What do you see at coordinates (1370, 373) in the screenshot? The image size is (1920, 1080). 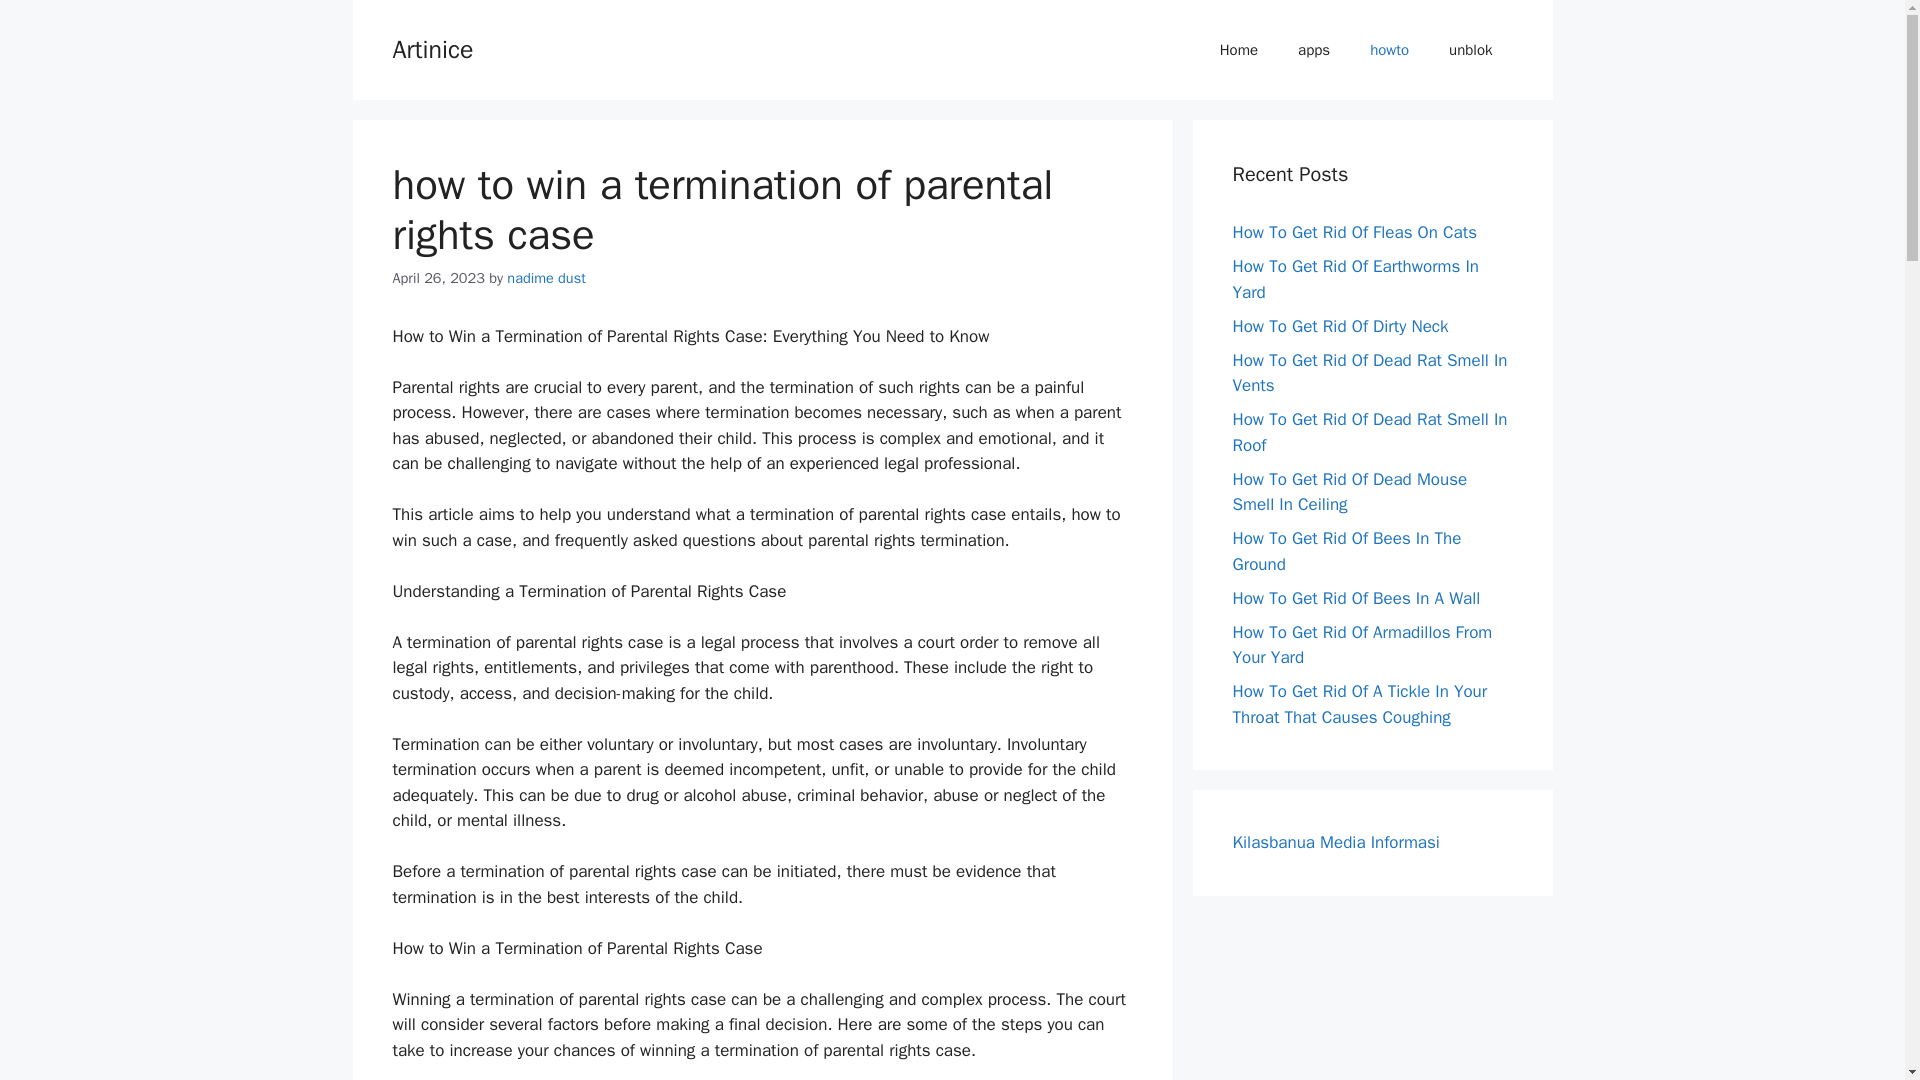 I see `How To Get Rid Of Dead Rat Smell In Vents` at bounding box center [1370, 373].